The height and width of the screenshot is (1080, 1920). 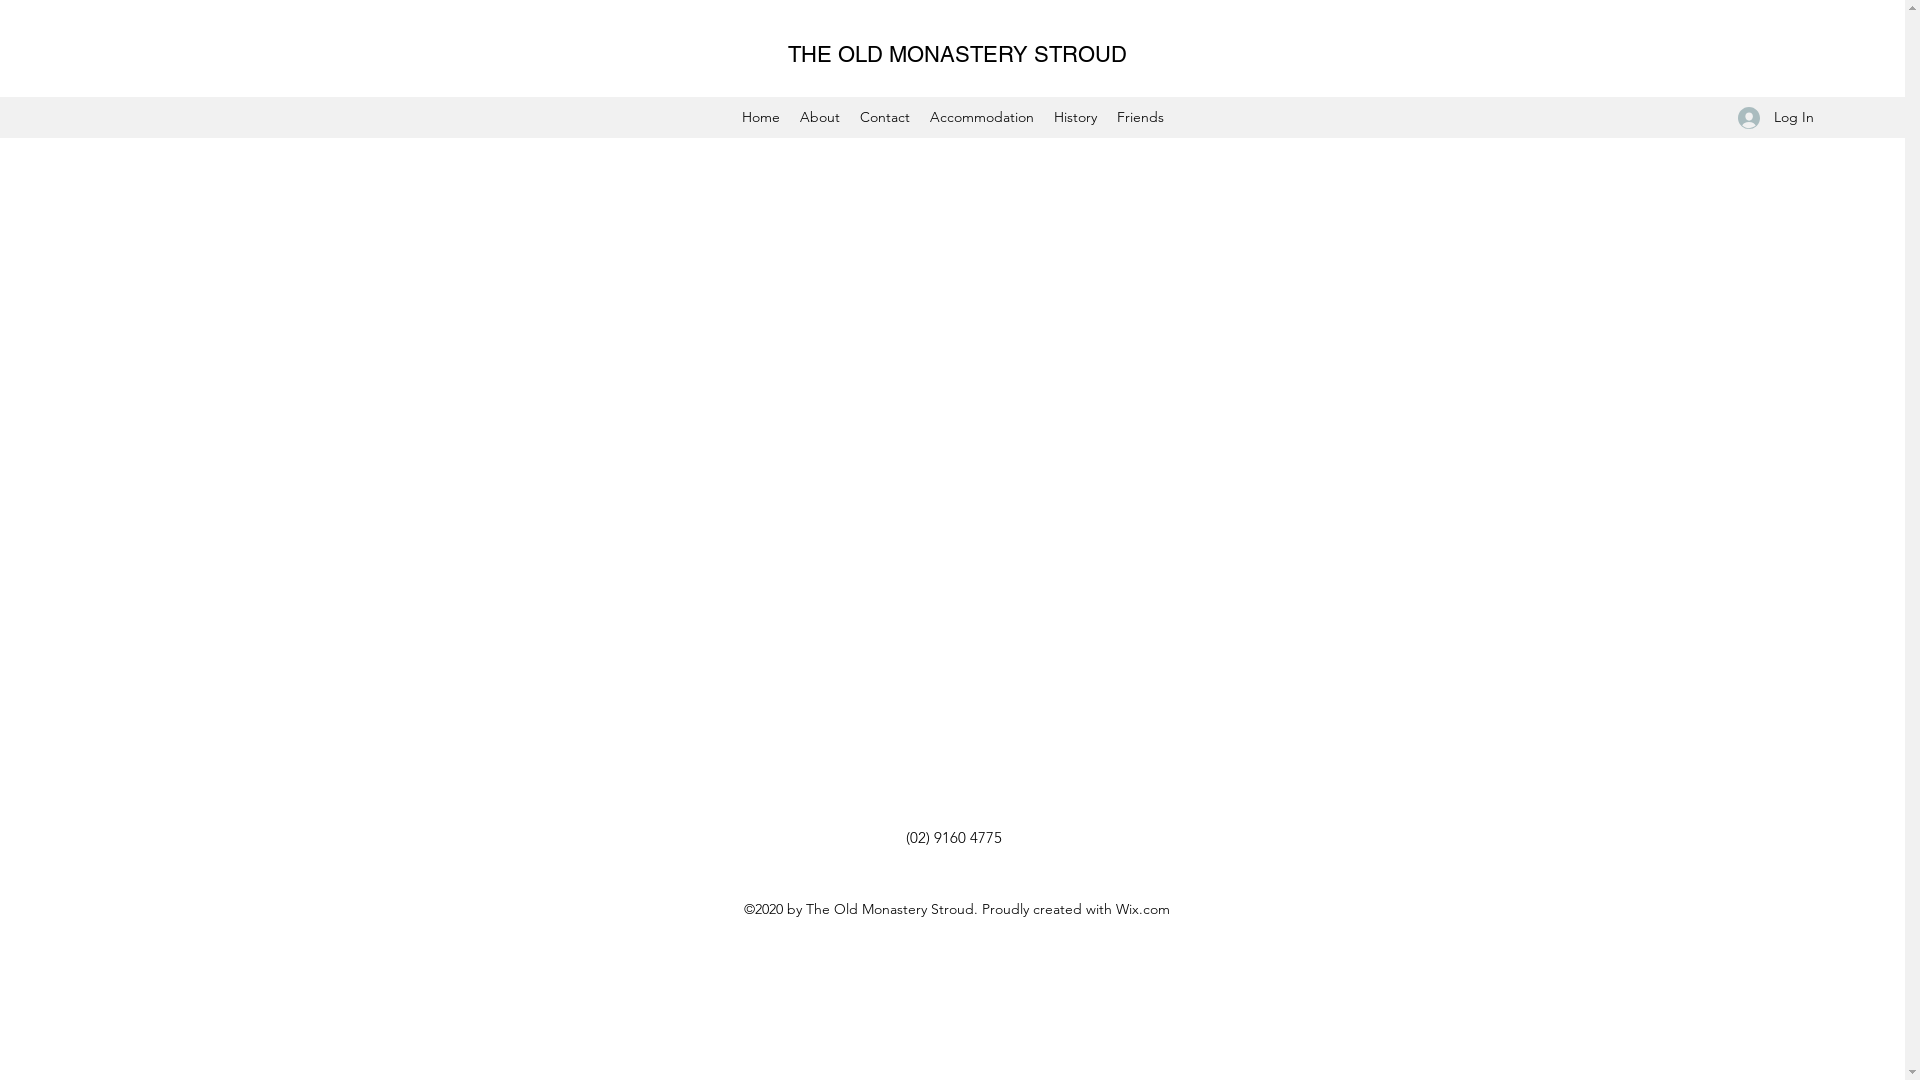 I want to click on History, so click(x=1076, y=118).